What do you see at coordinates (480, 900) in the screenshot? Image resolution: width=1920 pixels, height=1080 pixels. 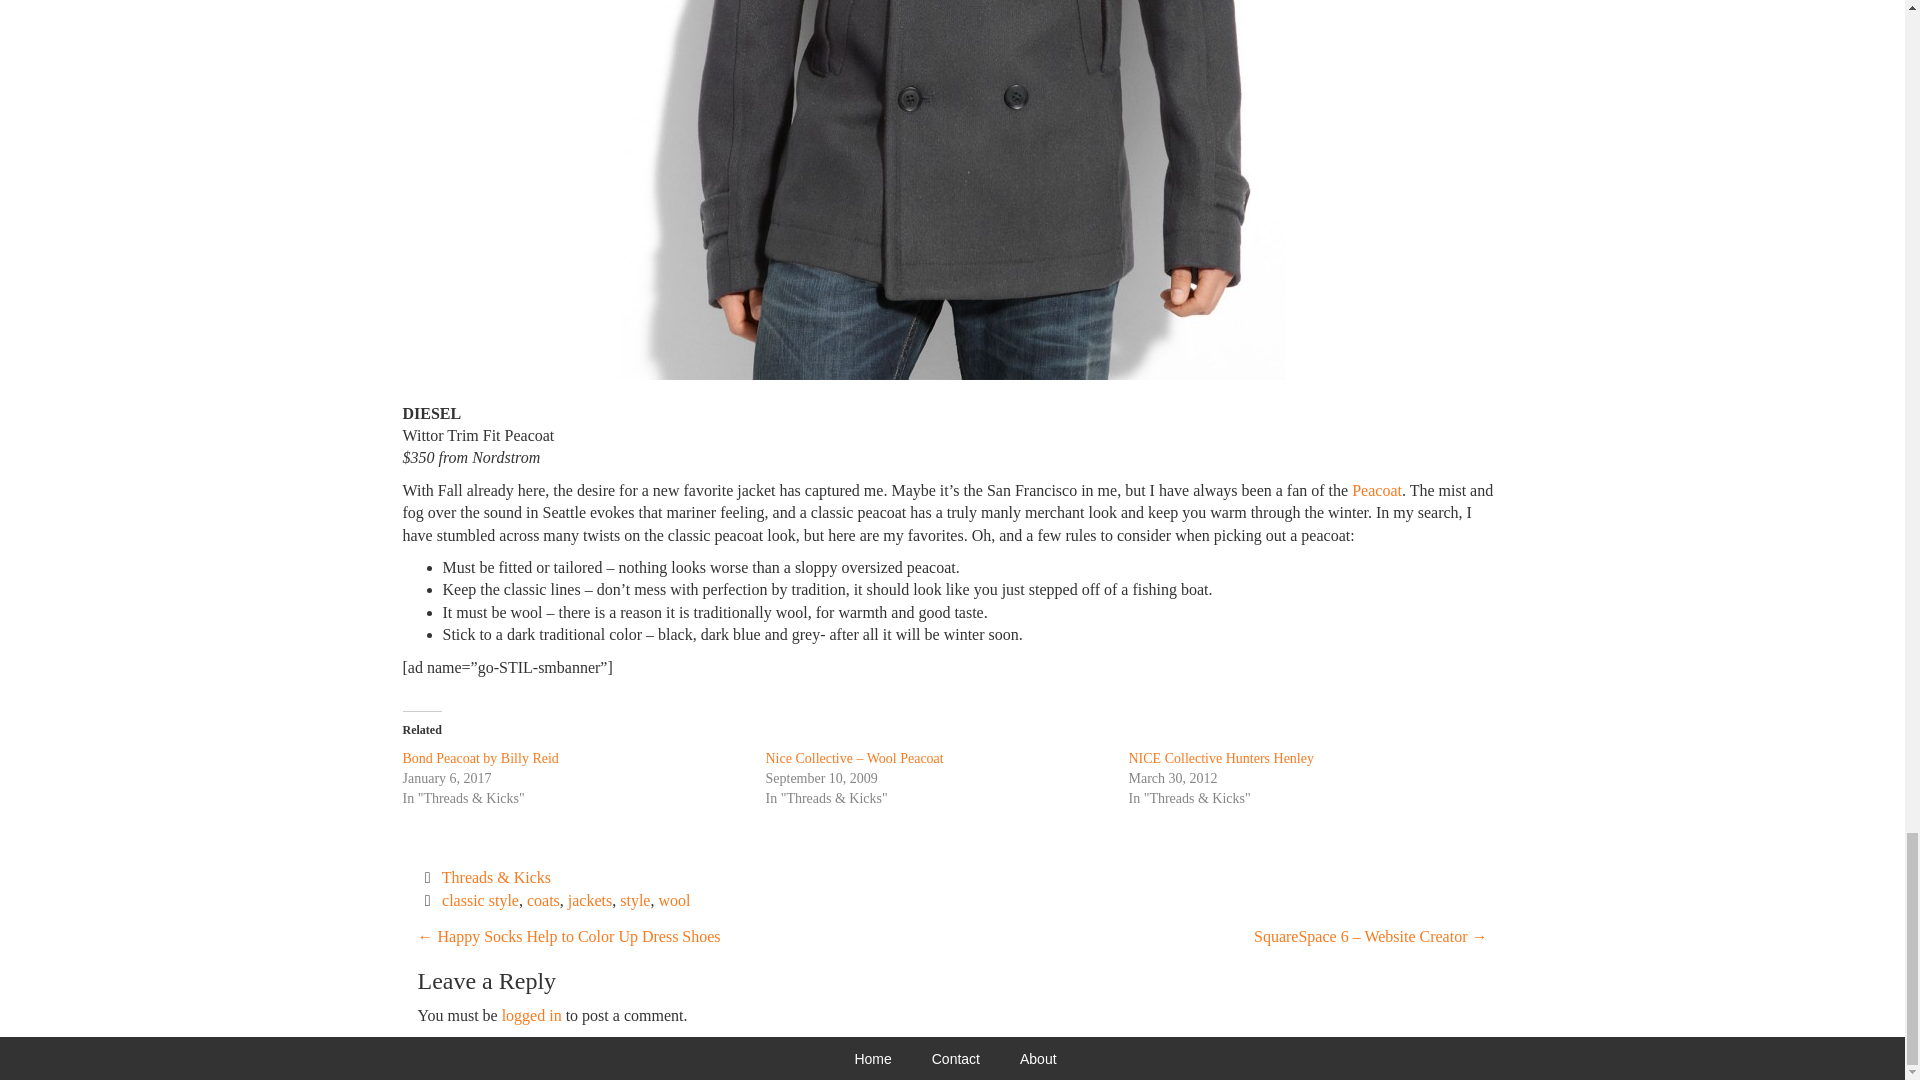 I see `classic style` at bounding box center [480, 900].